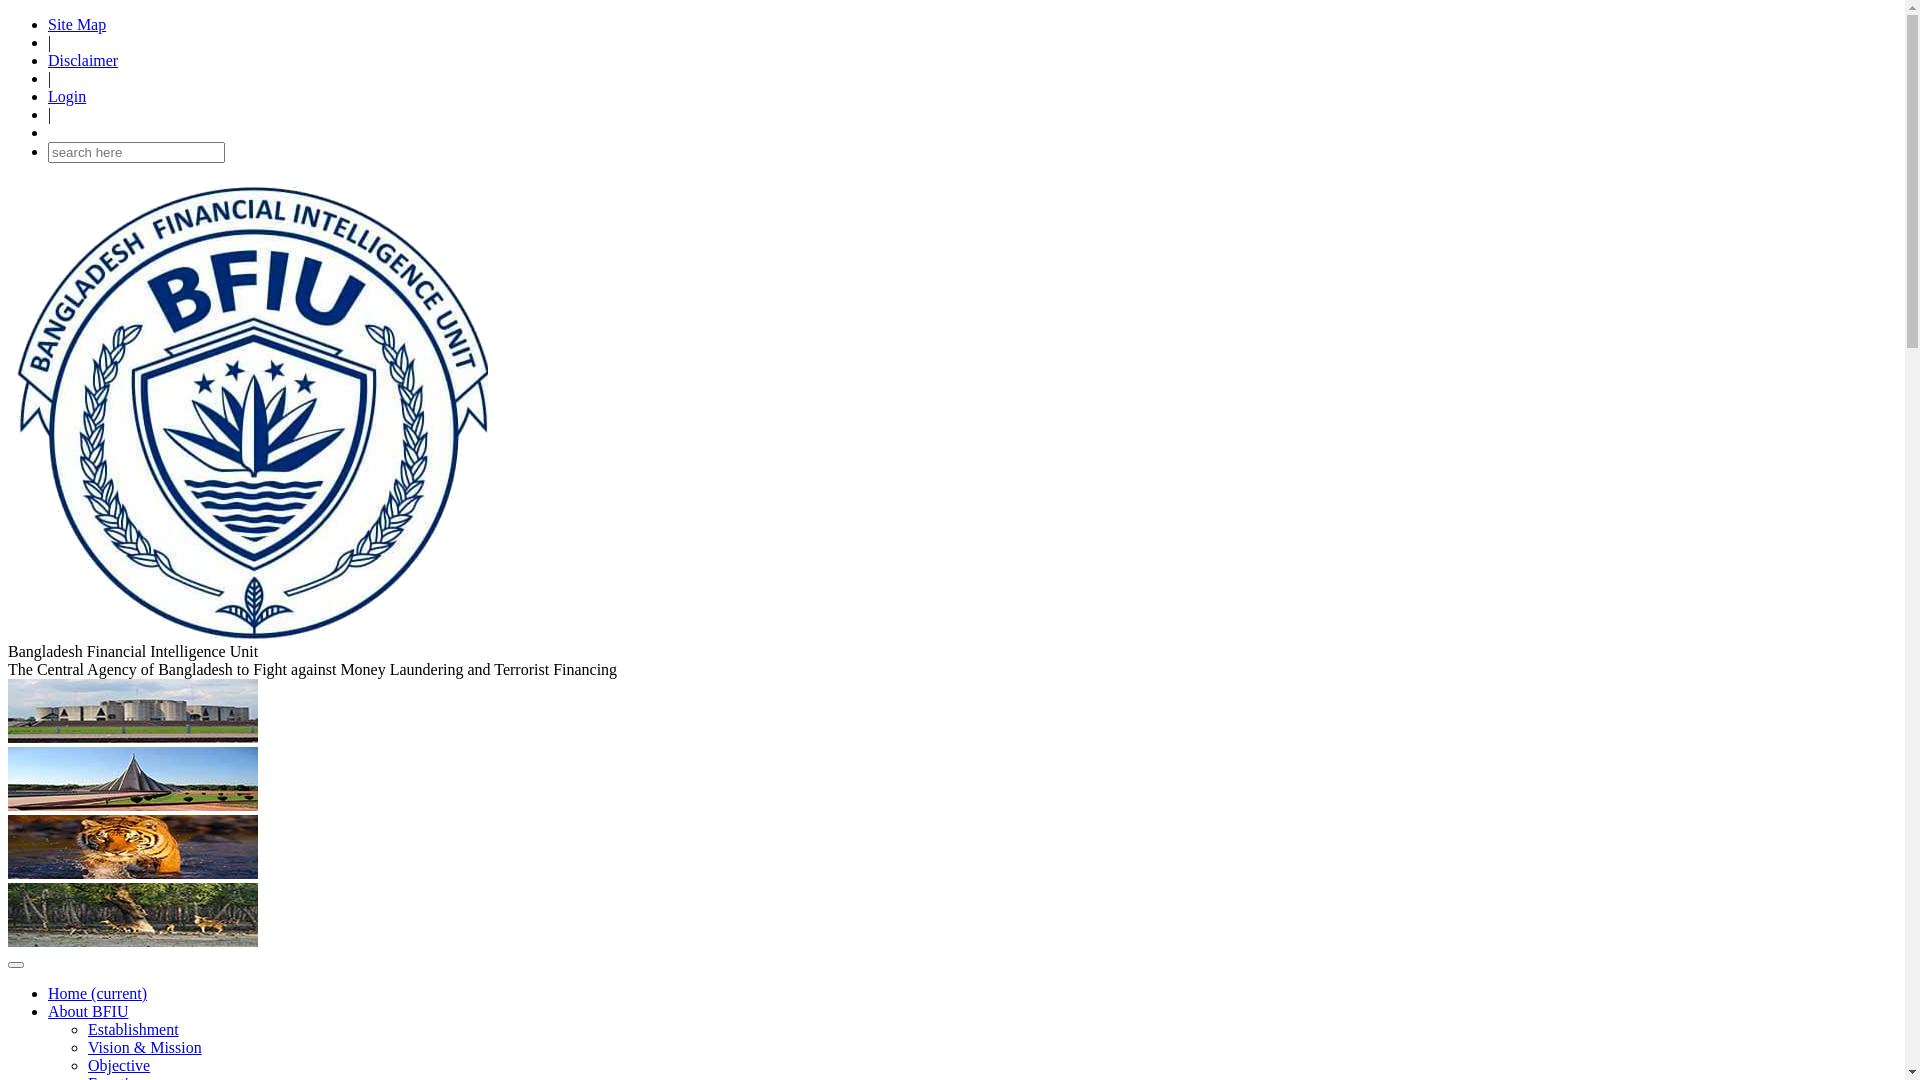  What do you see at coordinates (77, 24) in the screenshot?
I see `Site Map` at bounding box center [77, 24].